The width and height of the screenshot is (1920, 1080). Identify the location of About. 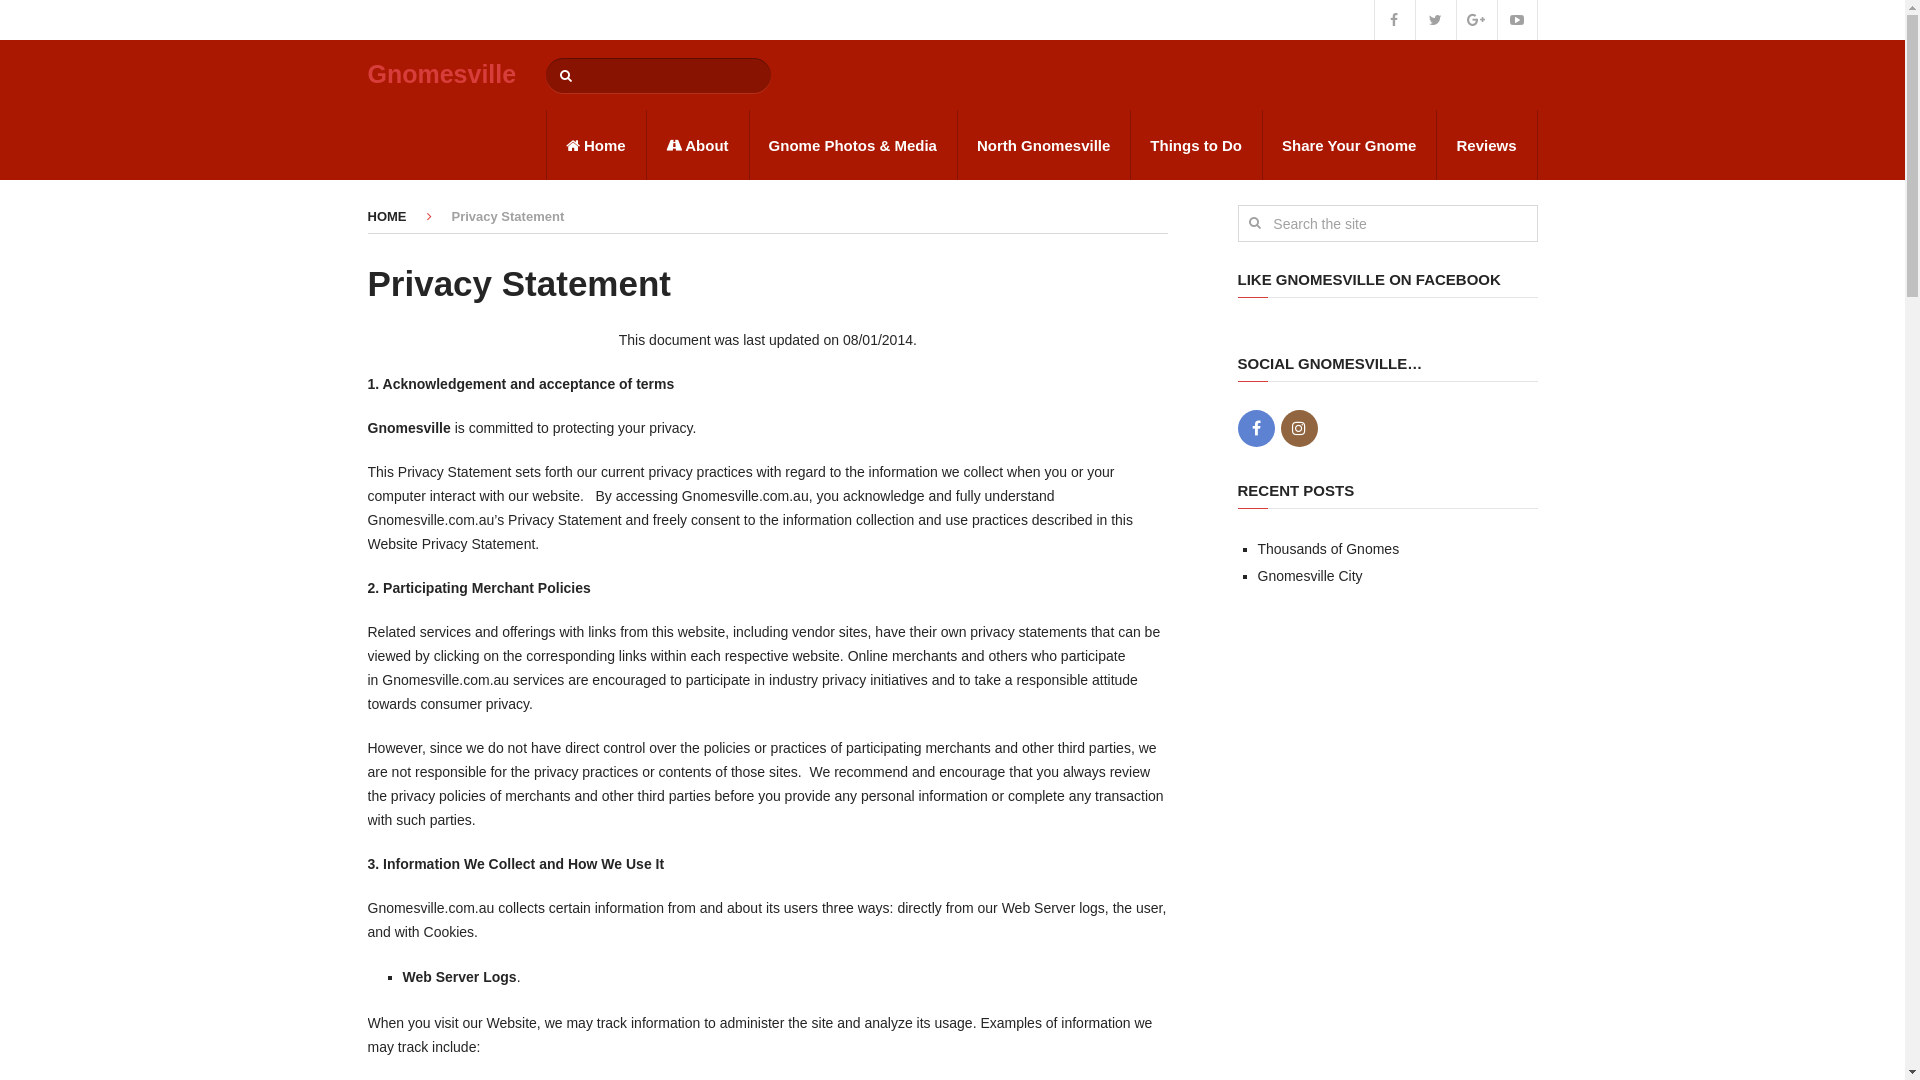
(698, 145).